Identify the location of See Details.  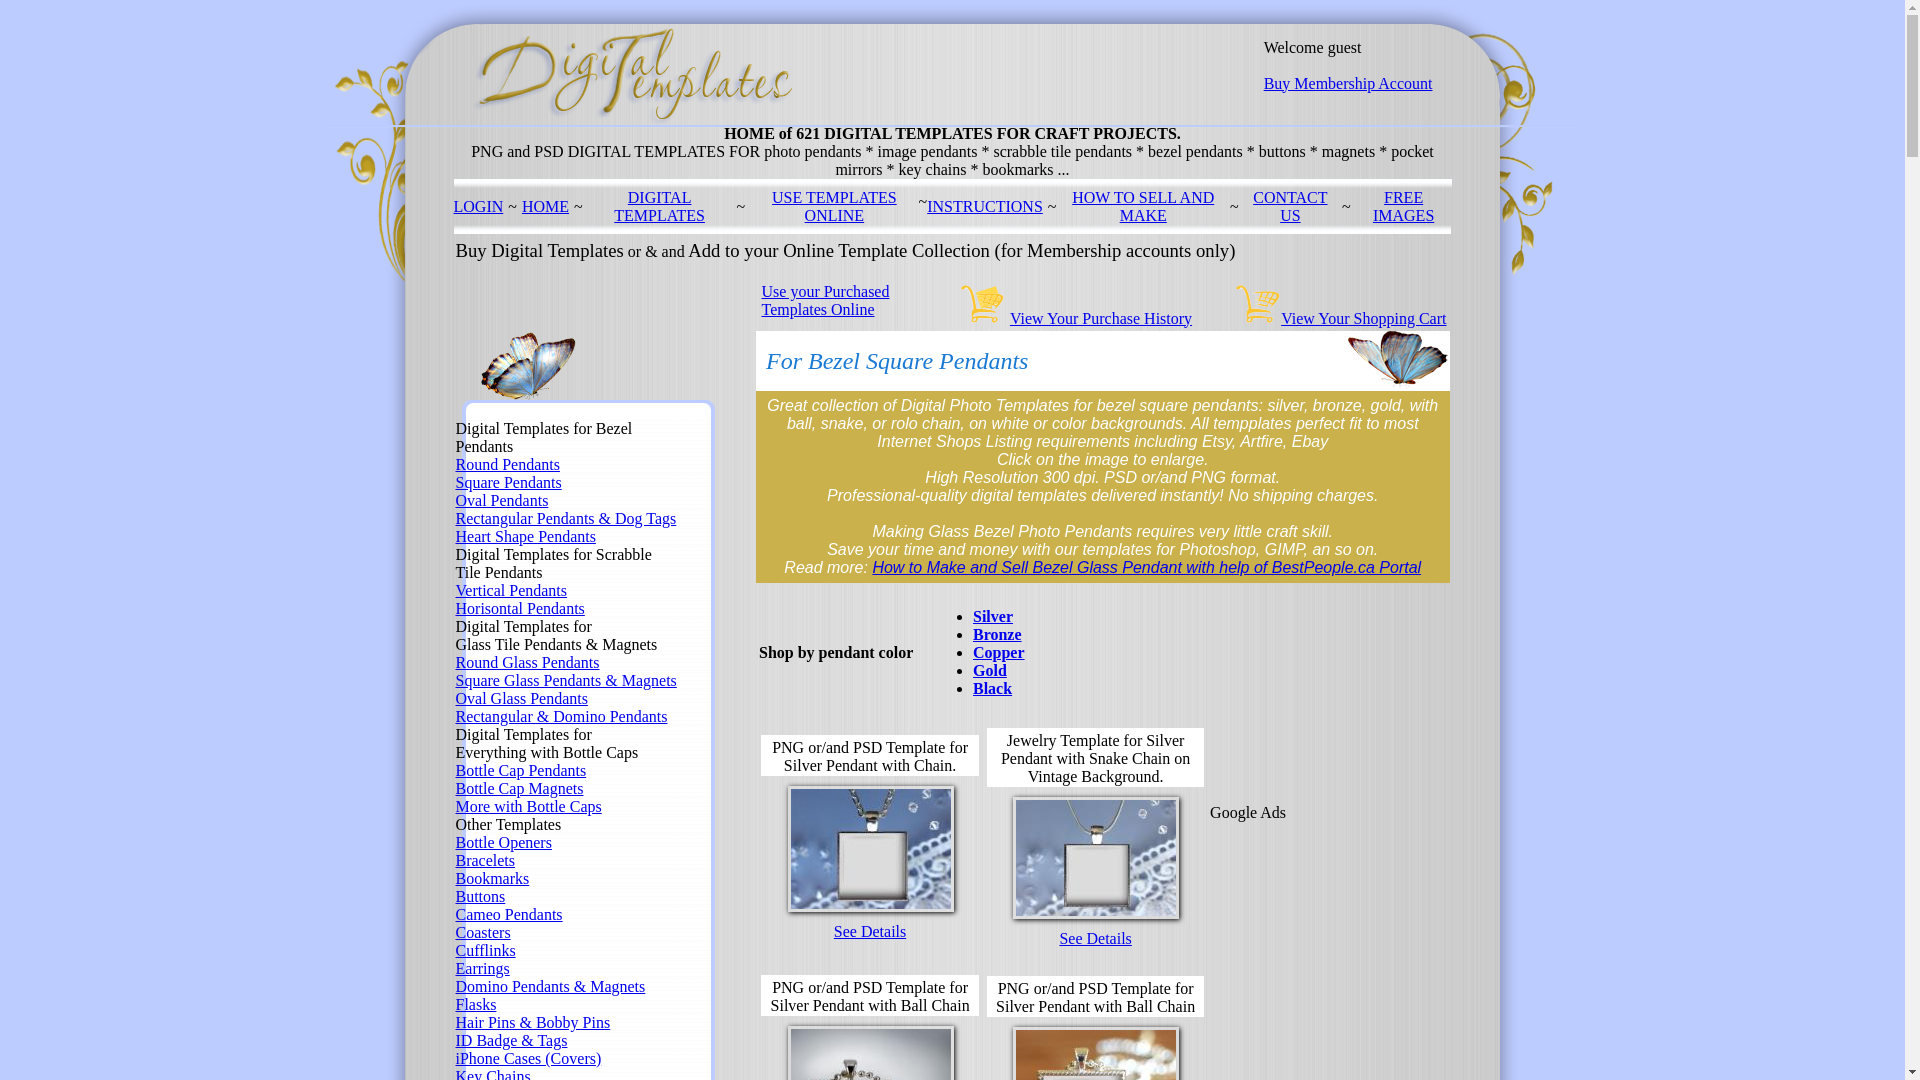
(1095, 938).